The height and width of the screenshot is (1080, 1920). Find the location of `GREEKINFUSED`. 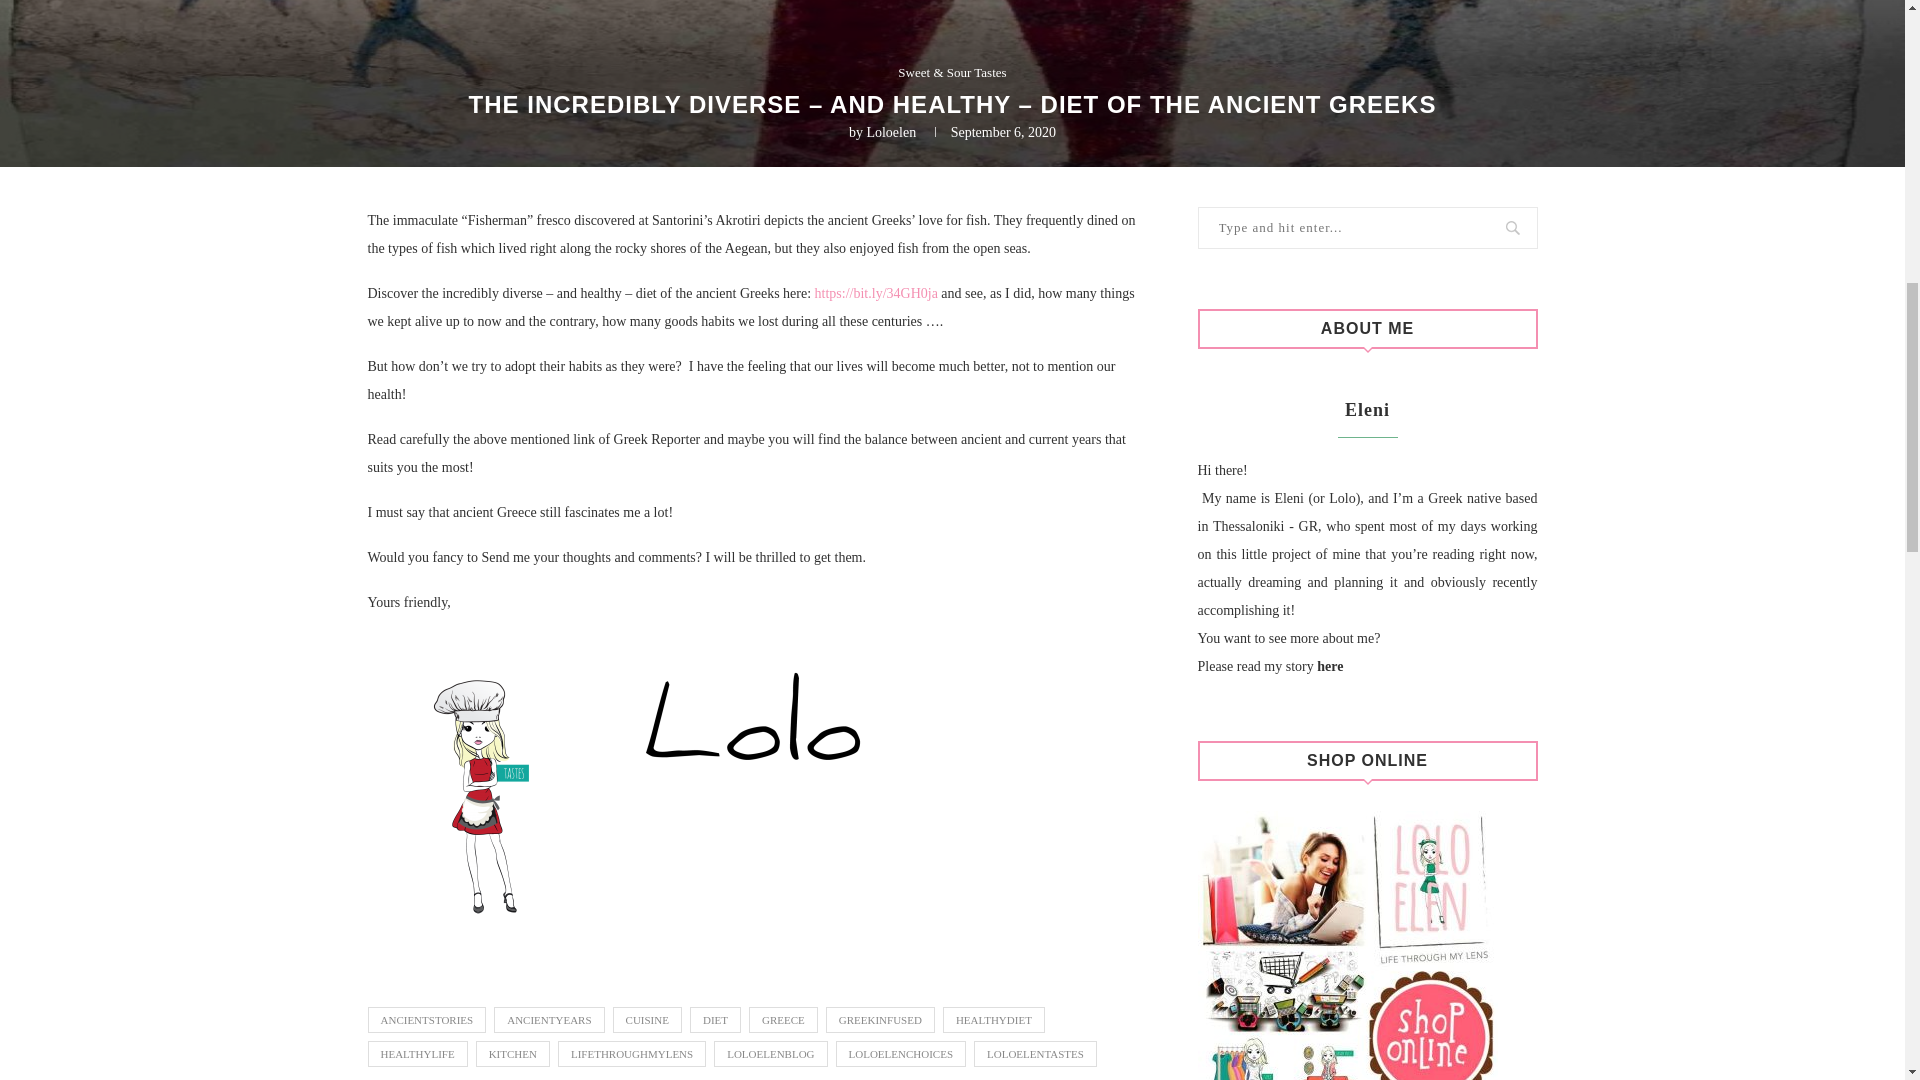

GREEKINFUSED is located at coordinates (880, 1019).